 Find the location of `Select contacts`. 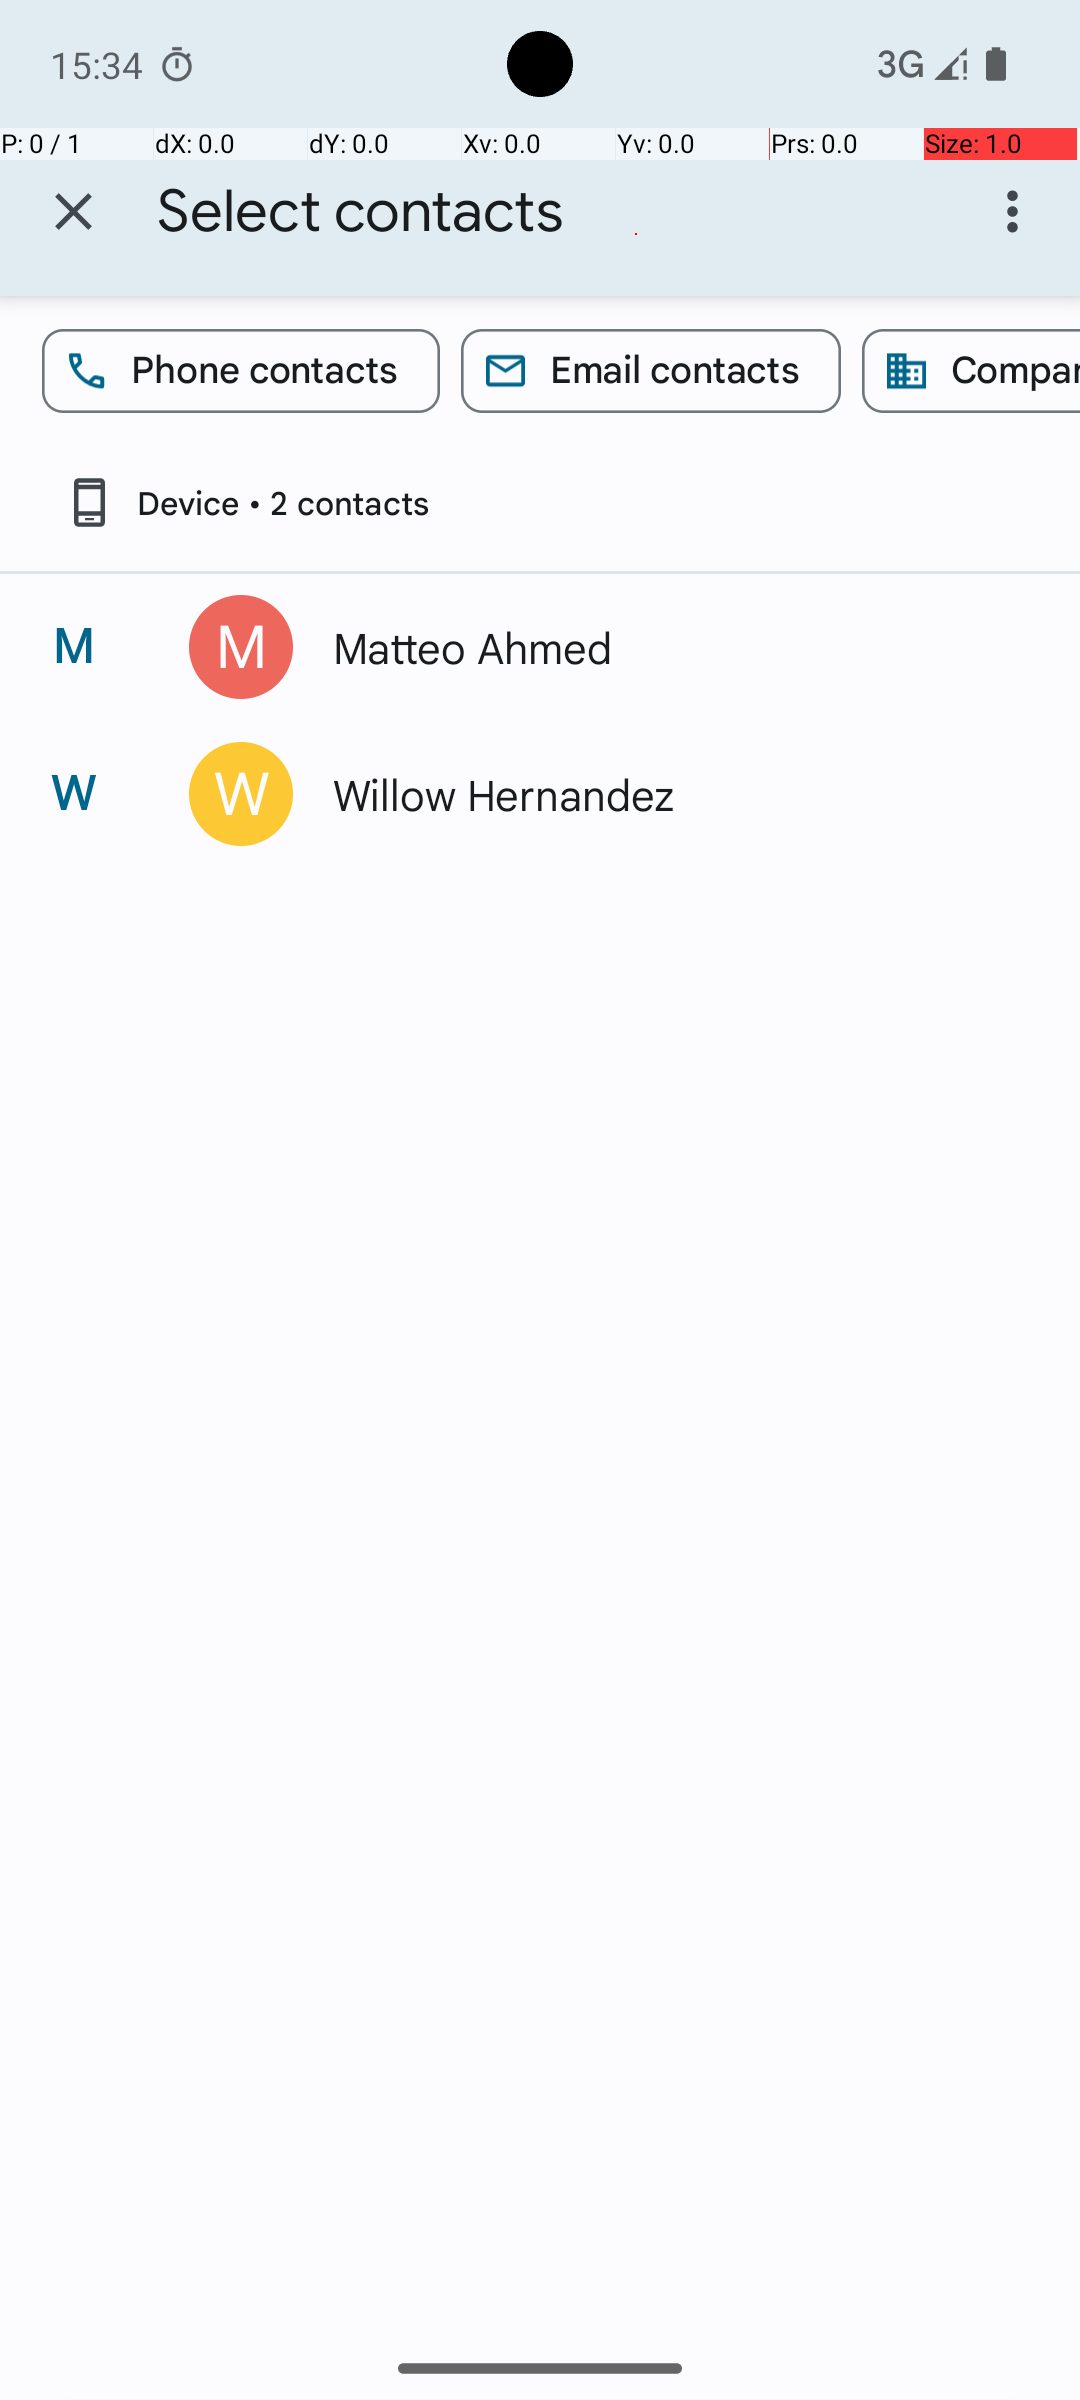

Select contacts is located at coordinates (361, 212).